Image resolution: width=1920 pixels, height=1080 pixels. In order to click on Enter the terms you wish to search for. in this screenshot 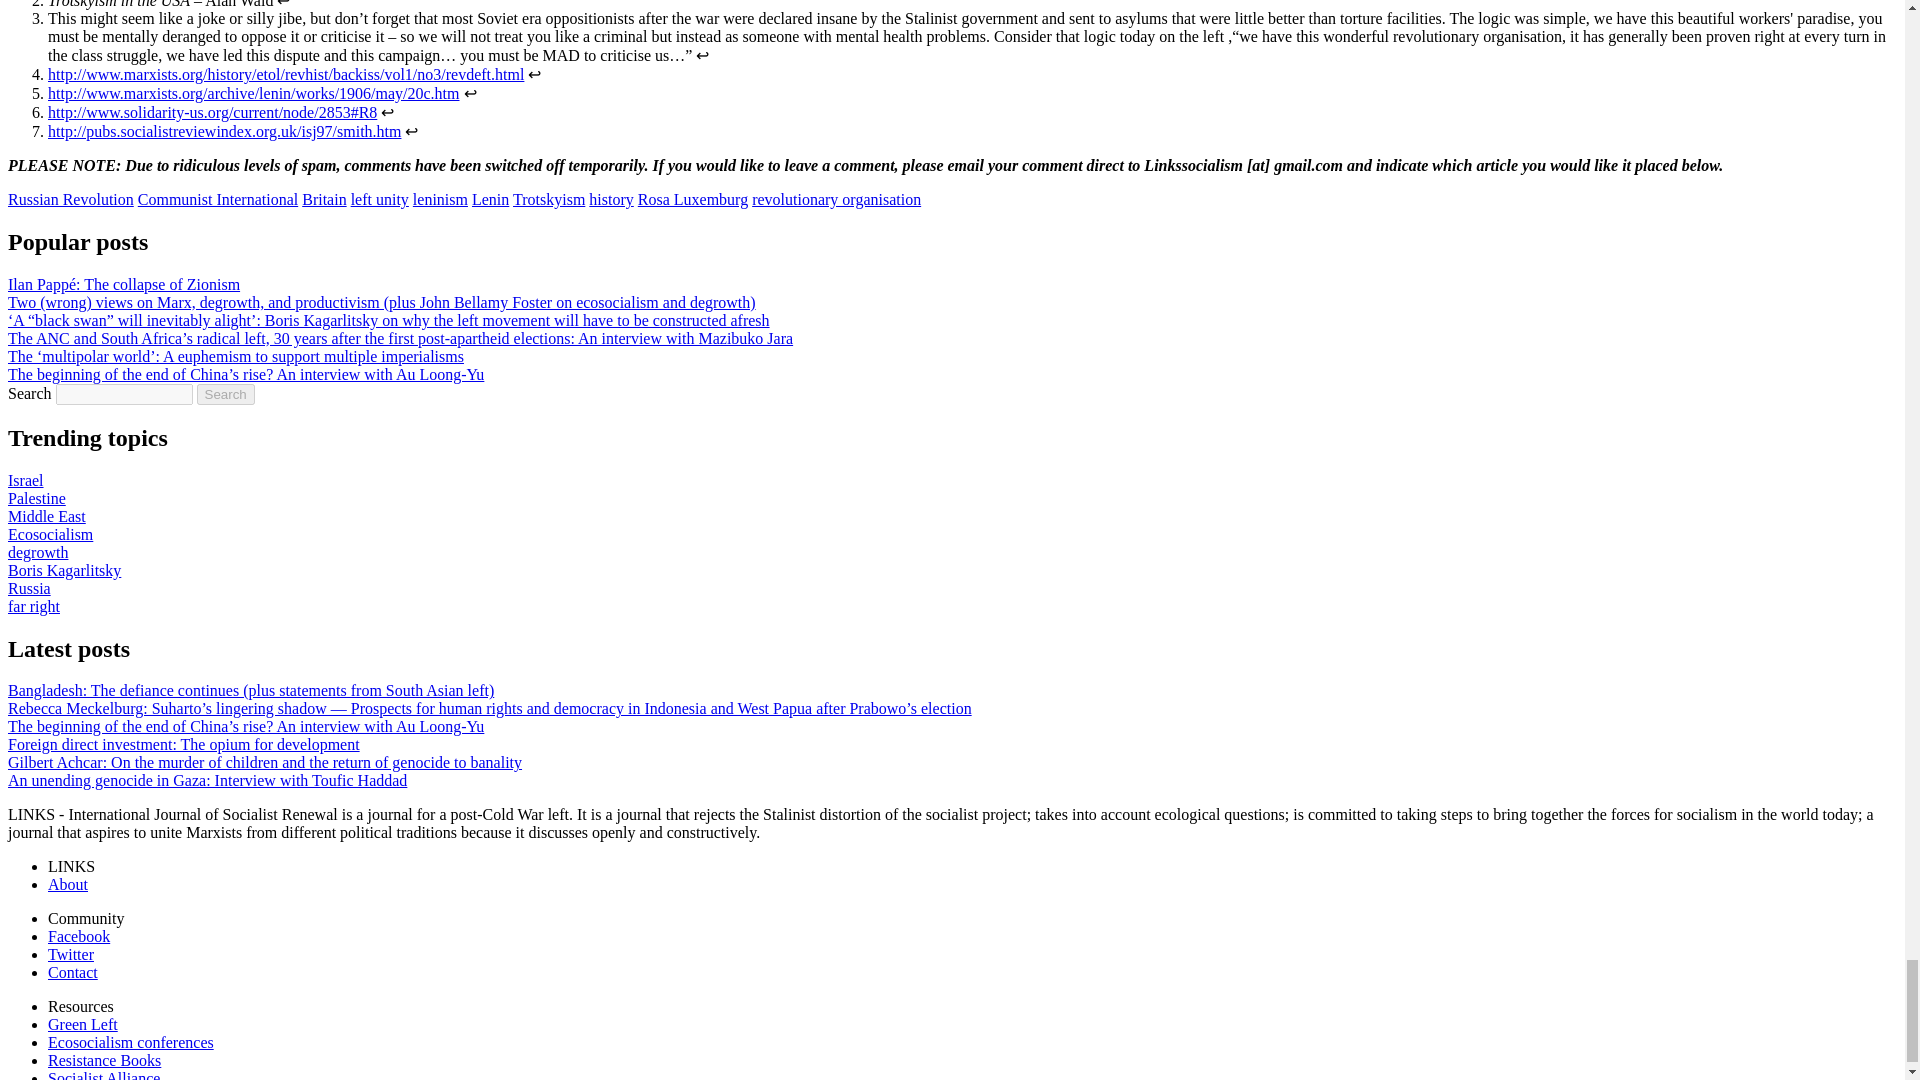, I will do `click(124, 394)`.